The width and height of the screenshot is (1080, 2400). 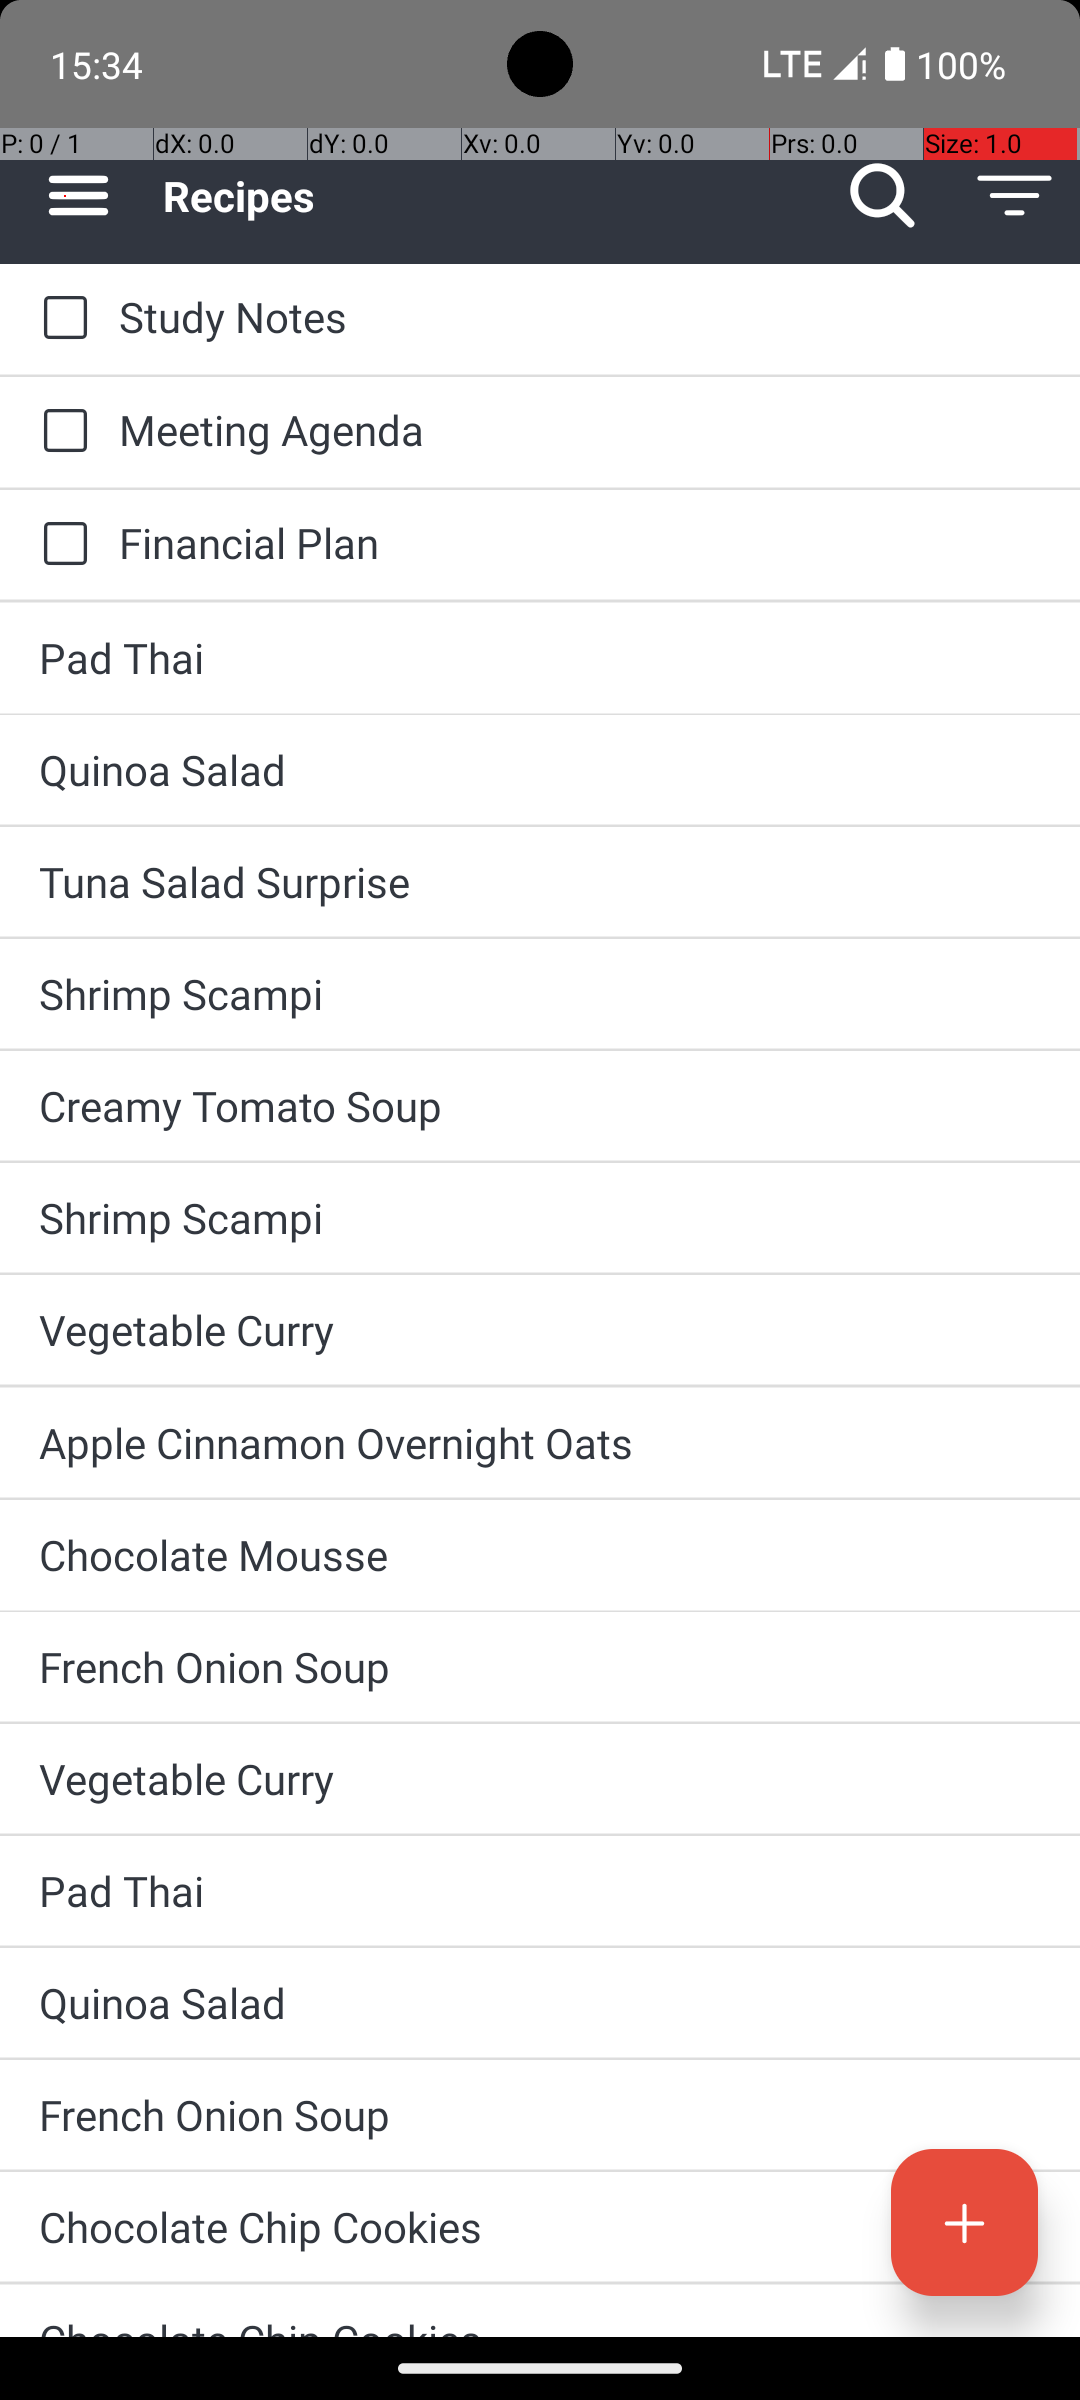 What do you see at coordinates (540, 658) in the screenshot?
I see `Pad Thai` at bounding box center [540, 658].